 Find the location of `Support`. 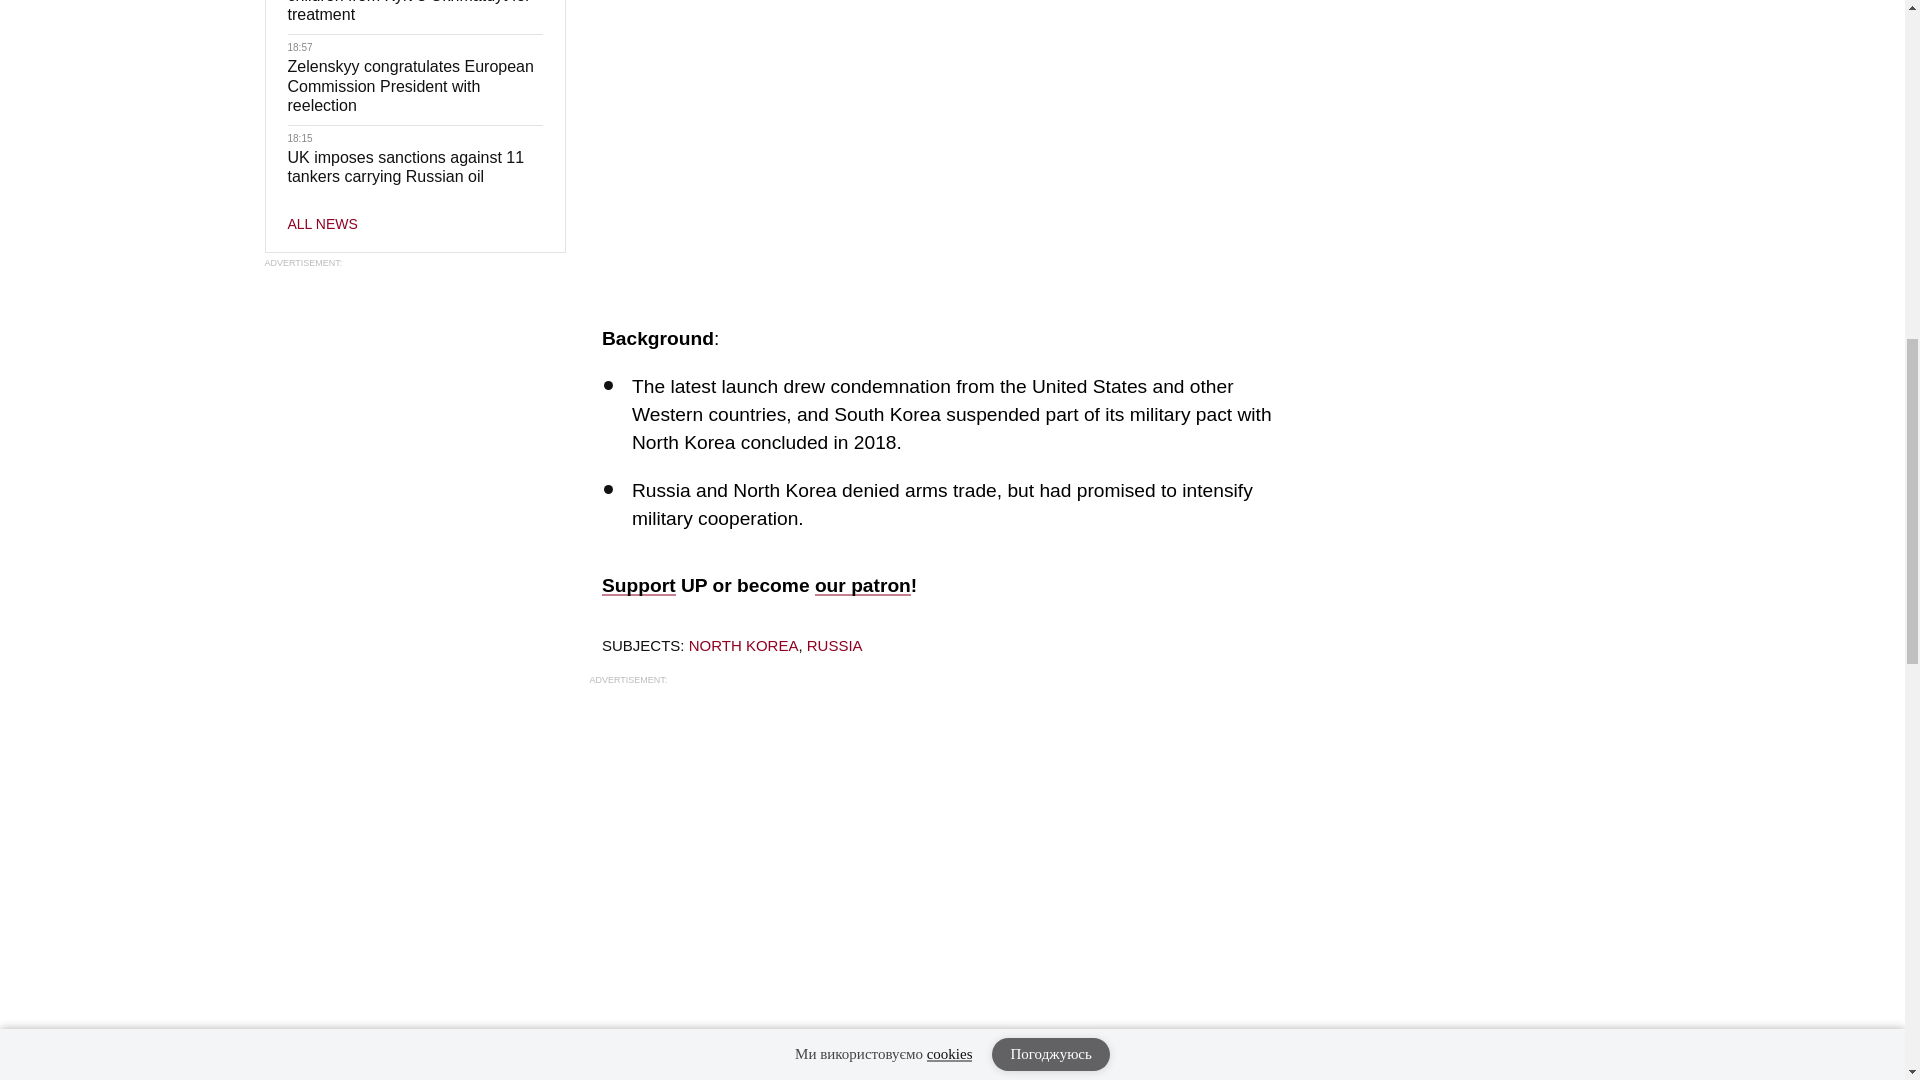

Support is located at coordinates (638, 585).